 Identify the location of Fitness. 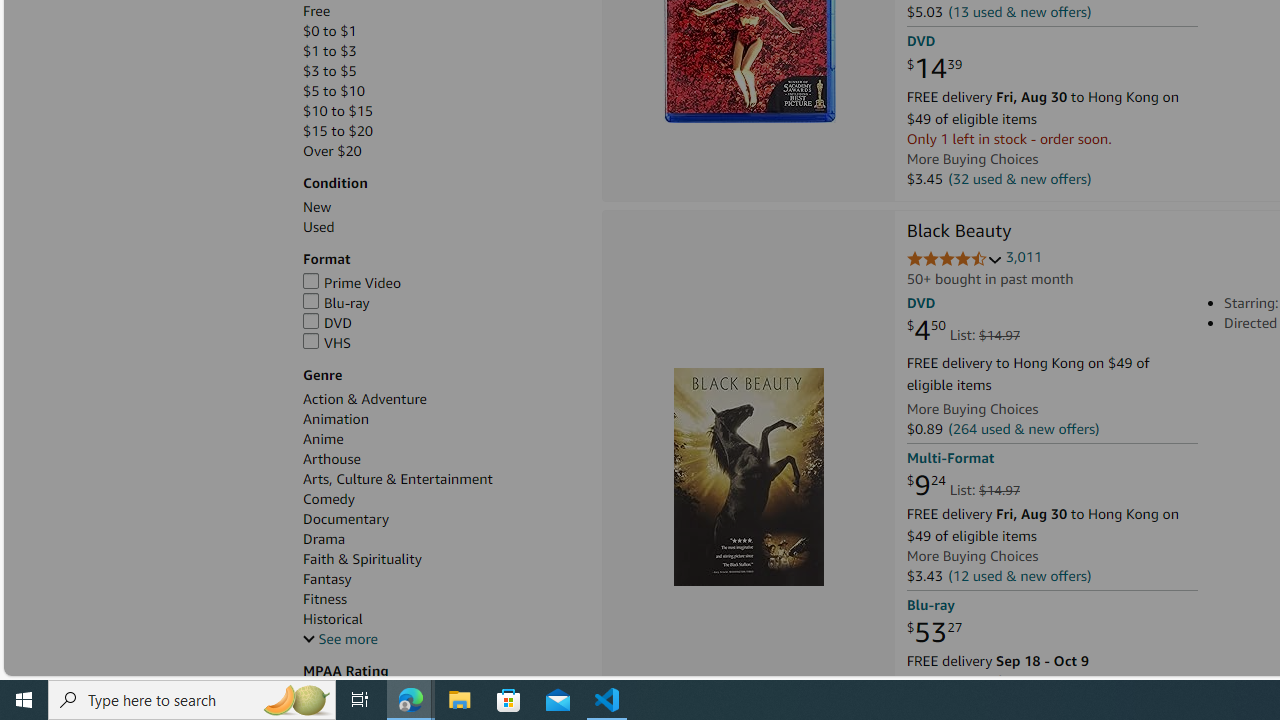
(442, 599).